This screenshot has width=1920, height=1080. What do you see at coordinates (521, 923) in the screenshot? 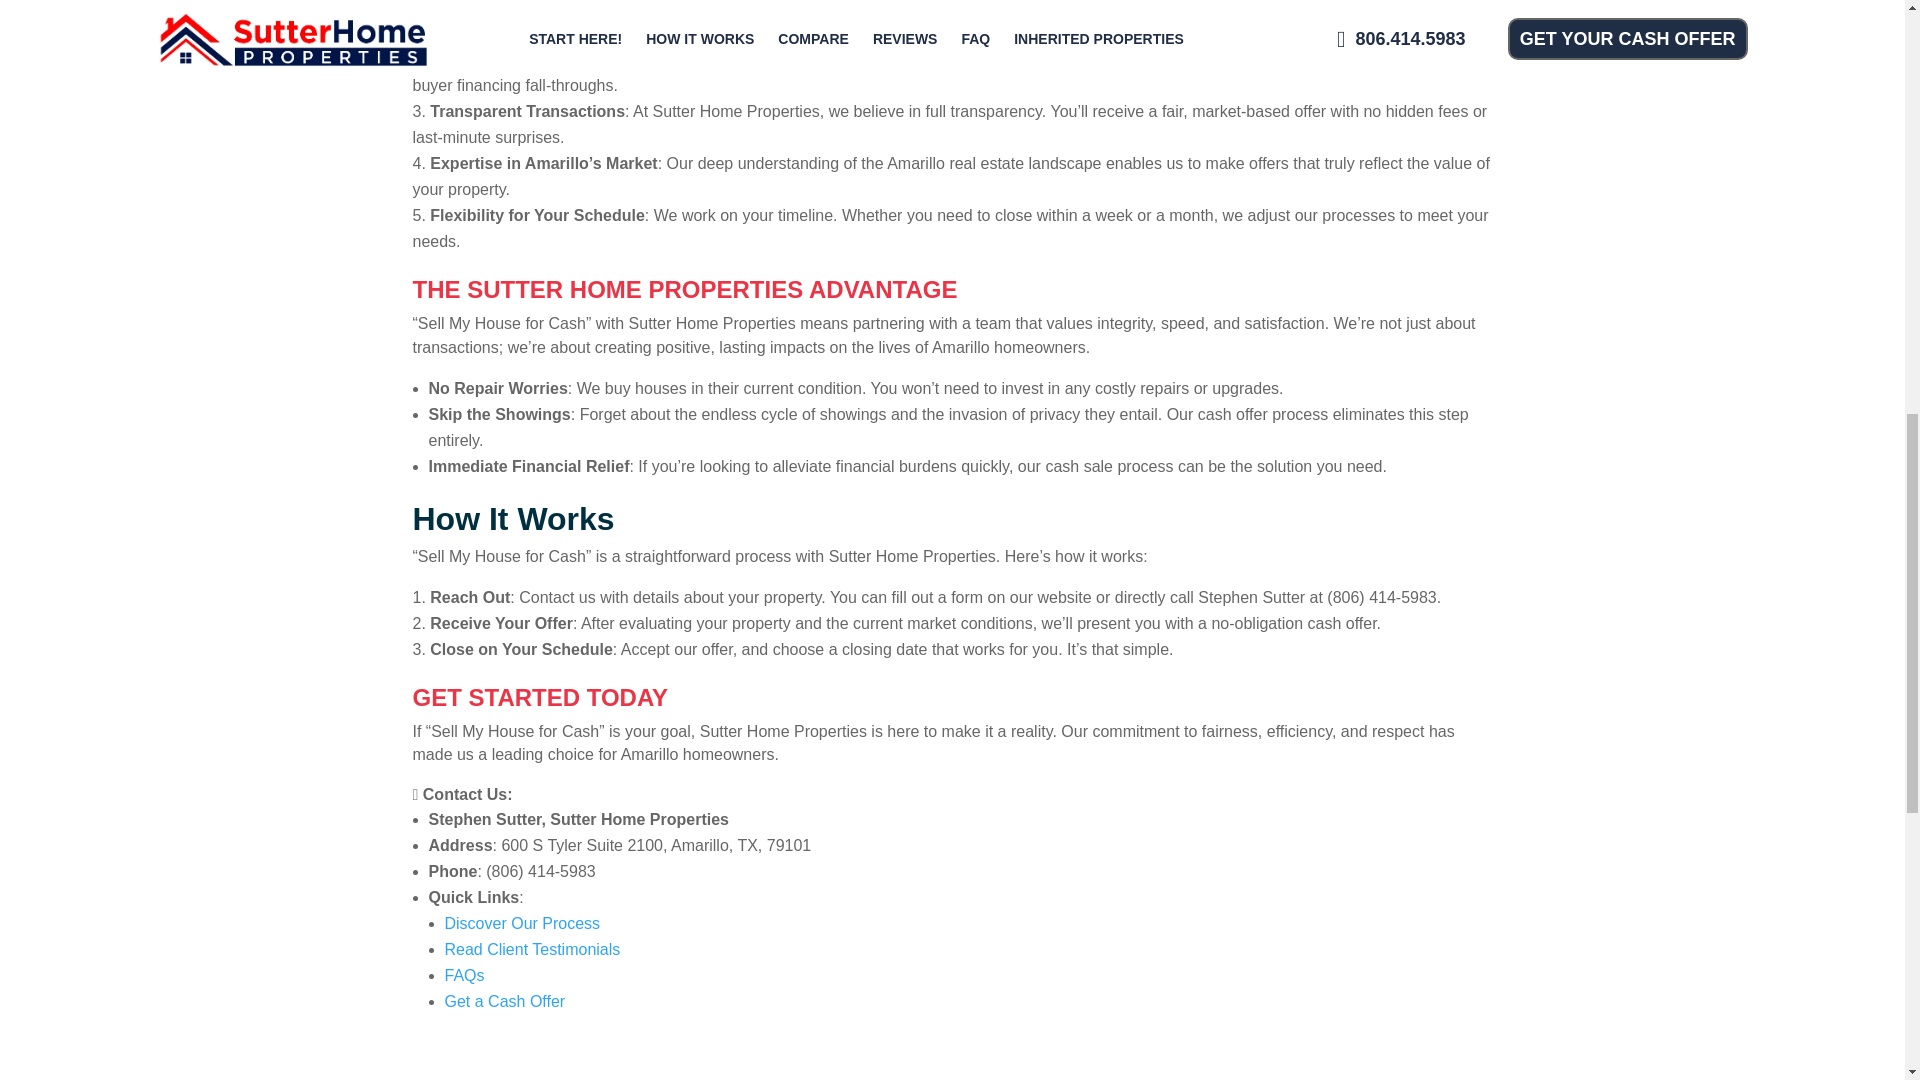
I see `Discover Our Process` at bounding box center [521, 923].